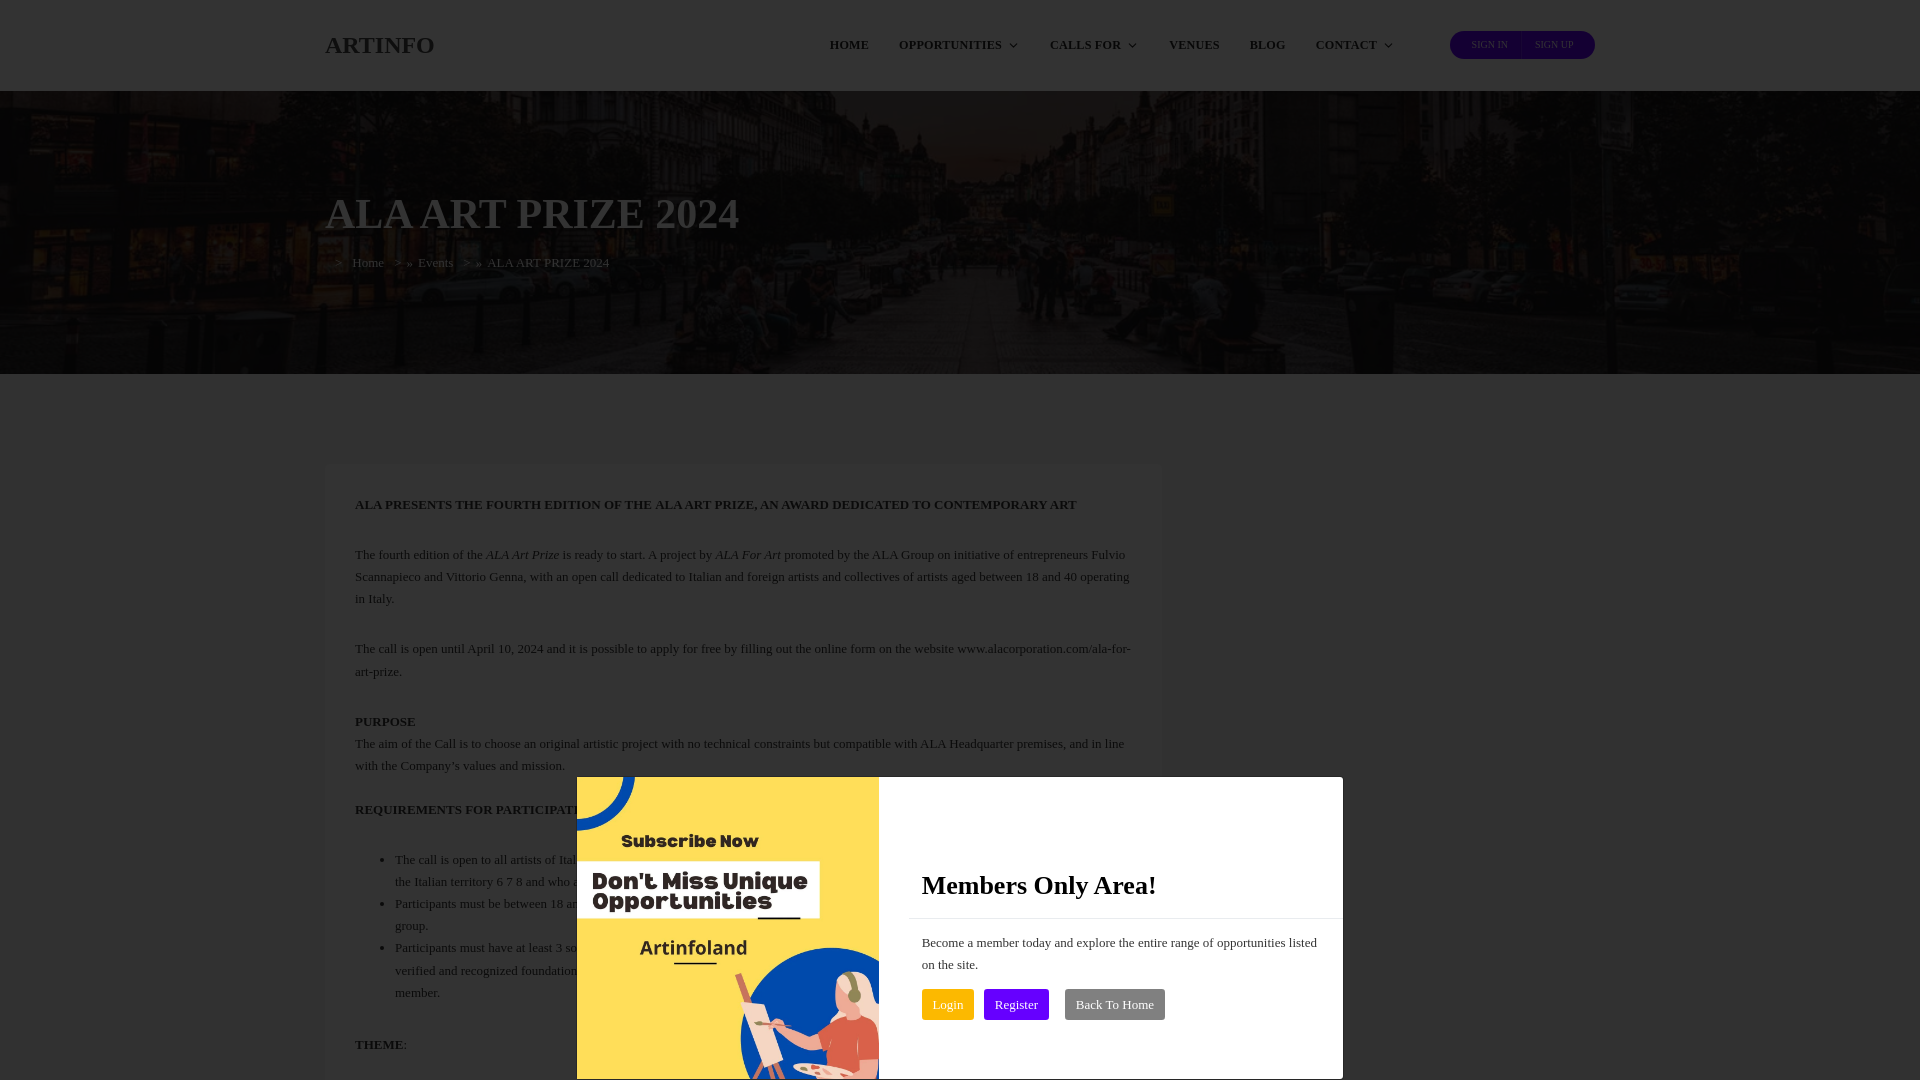  I want to click on ARTINFO, so click(380, 44).